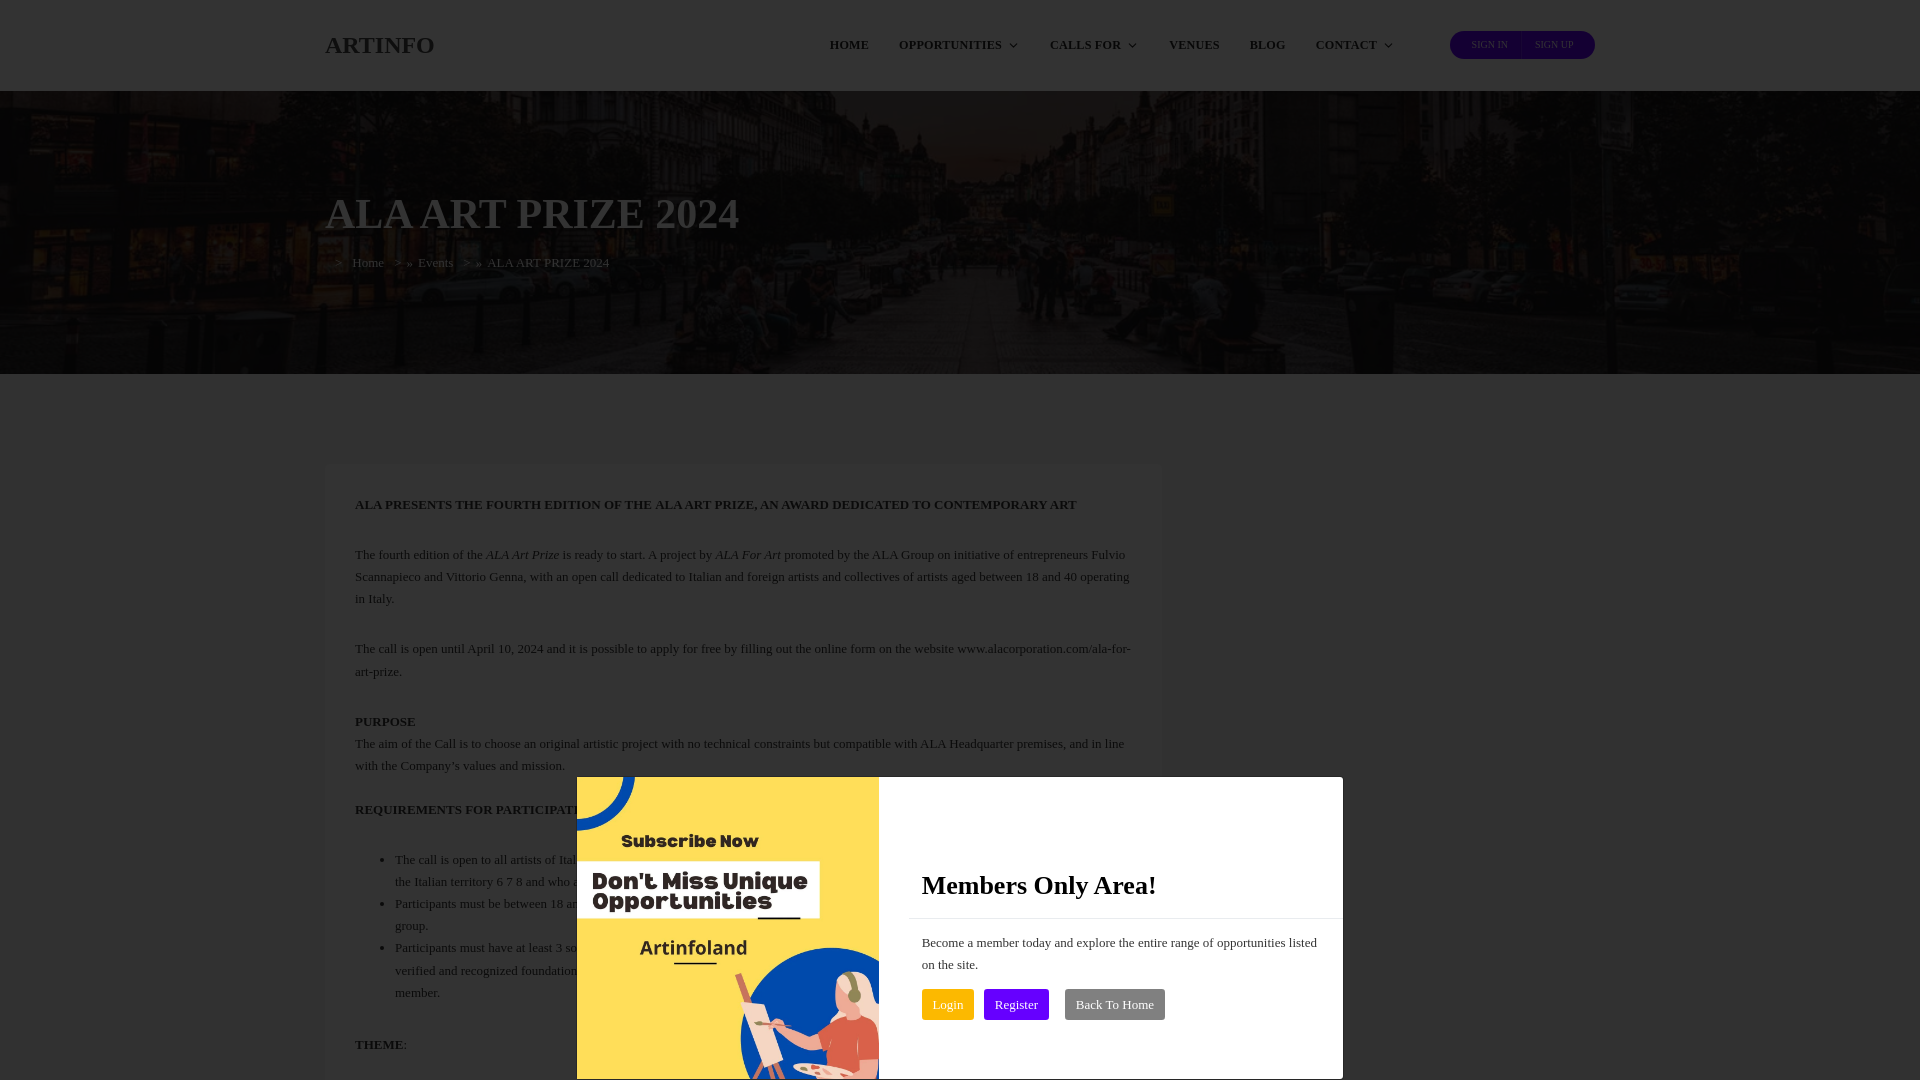  I want to click on ARTINFO, so click(380, 44).